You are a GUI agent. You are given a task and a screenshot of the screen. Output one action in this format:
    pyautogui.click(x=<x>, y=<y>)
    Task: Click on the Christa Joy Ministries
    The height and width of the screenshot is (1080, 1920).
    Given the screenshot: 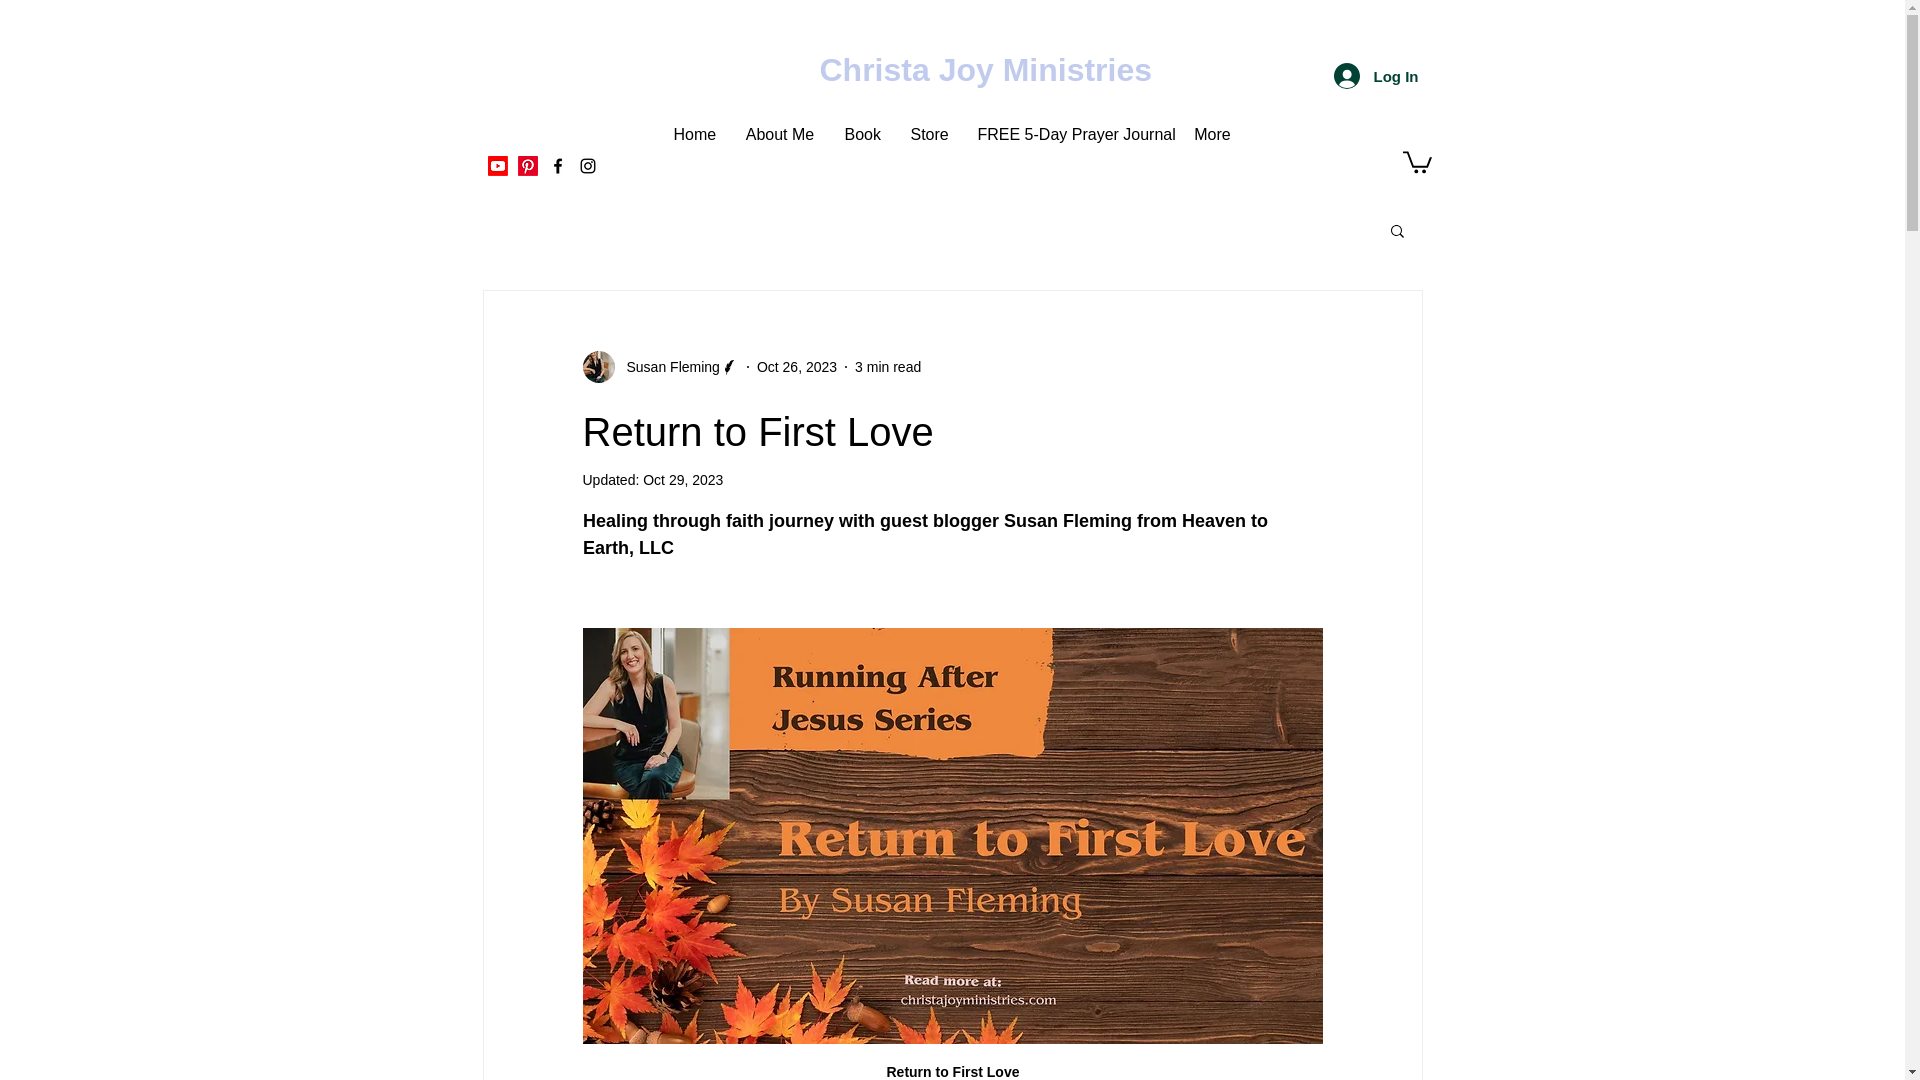 What is the action you would take?
    pyautogui.click(x=986, y=69)
    